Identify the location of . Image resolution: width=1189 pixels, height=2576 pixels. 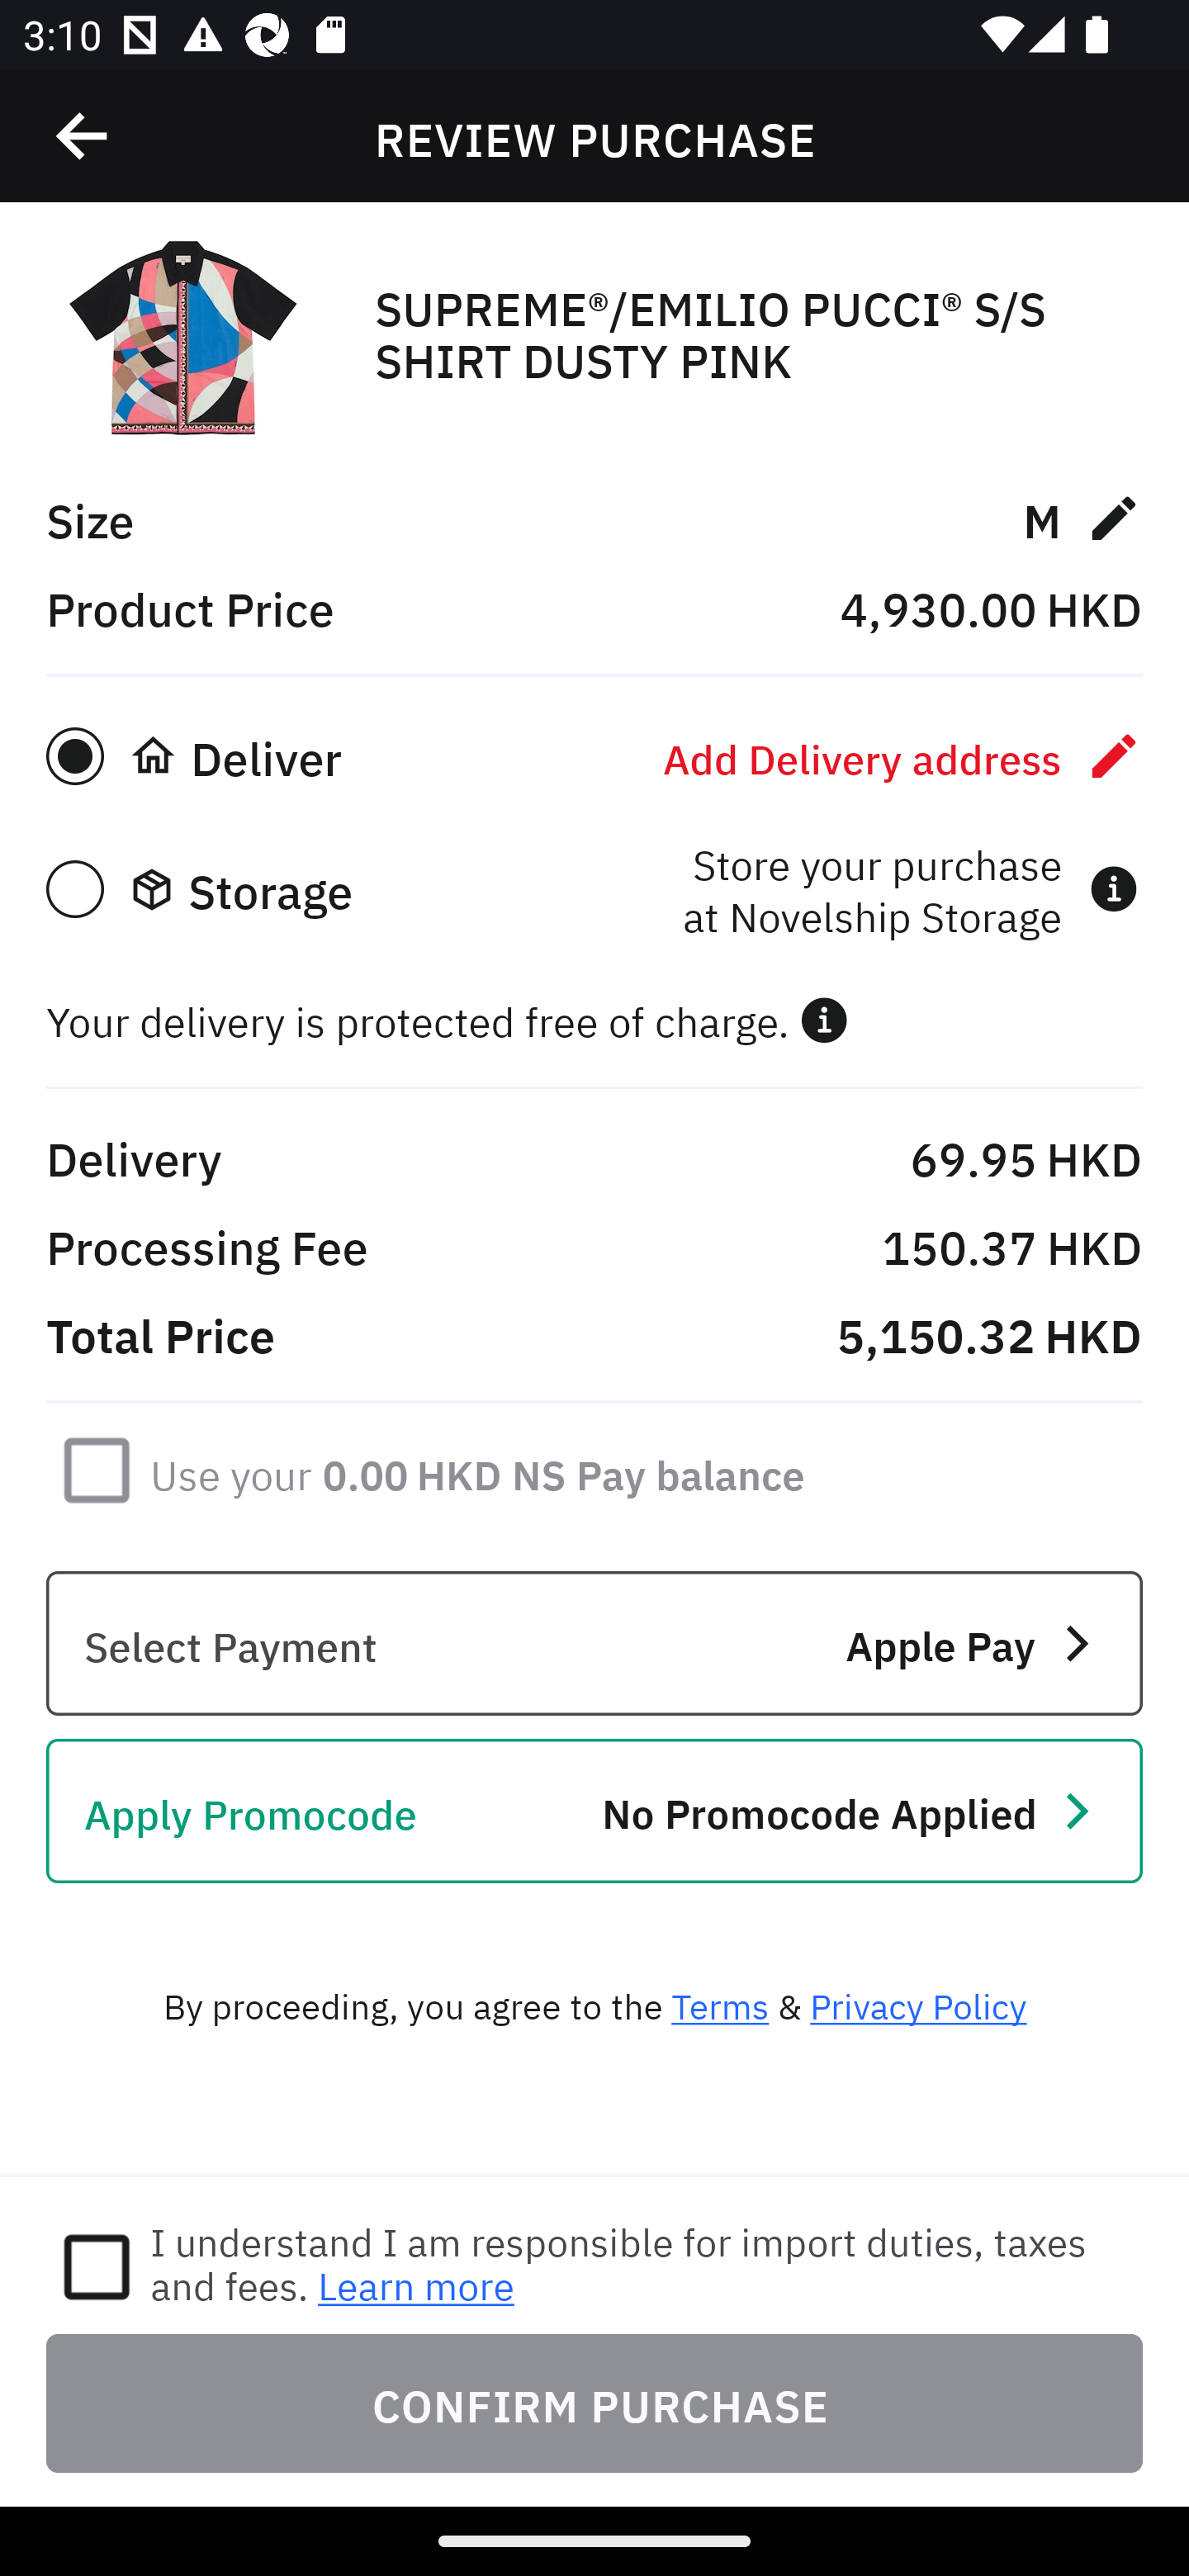
(824, 1020).